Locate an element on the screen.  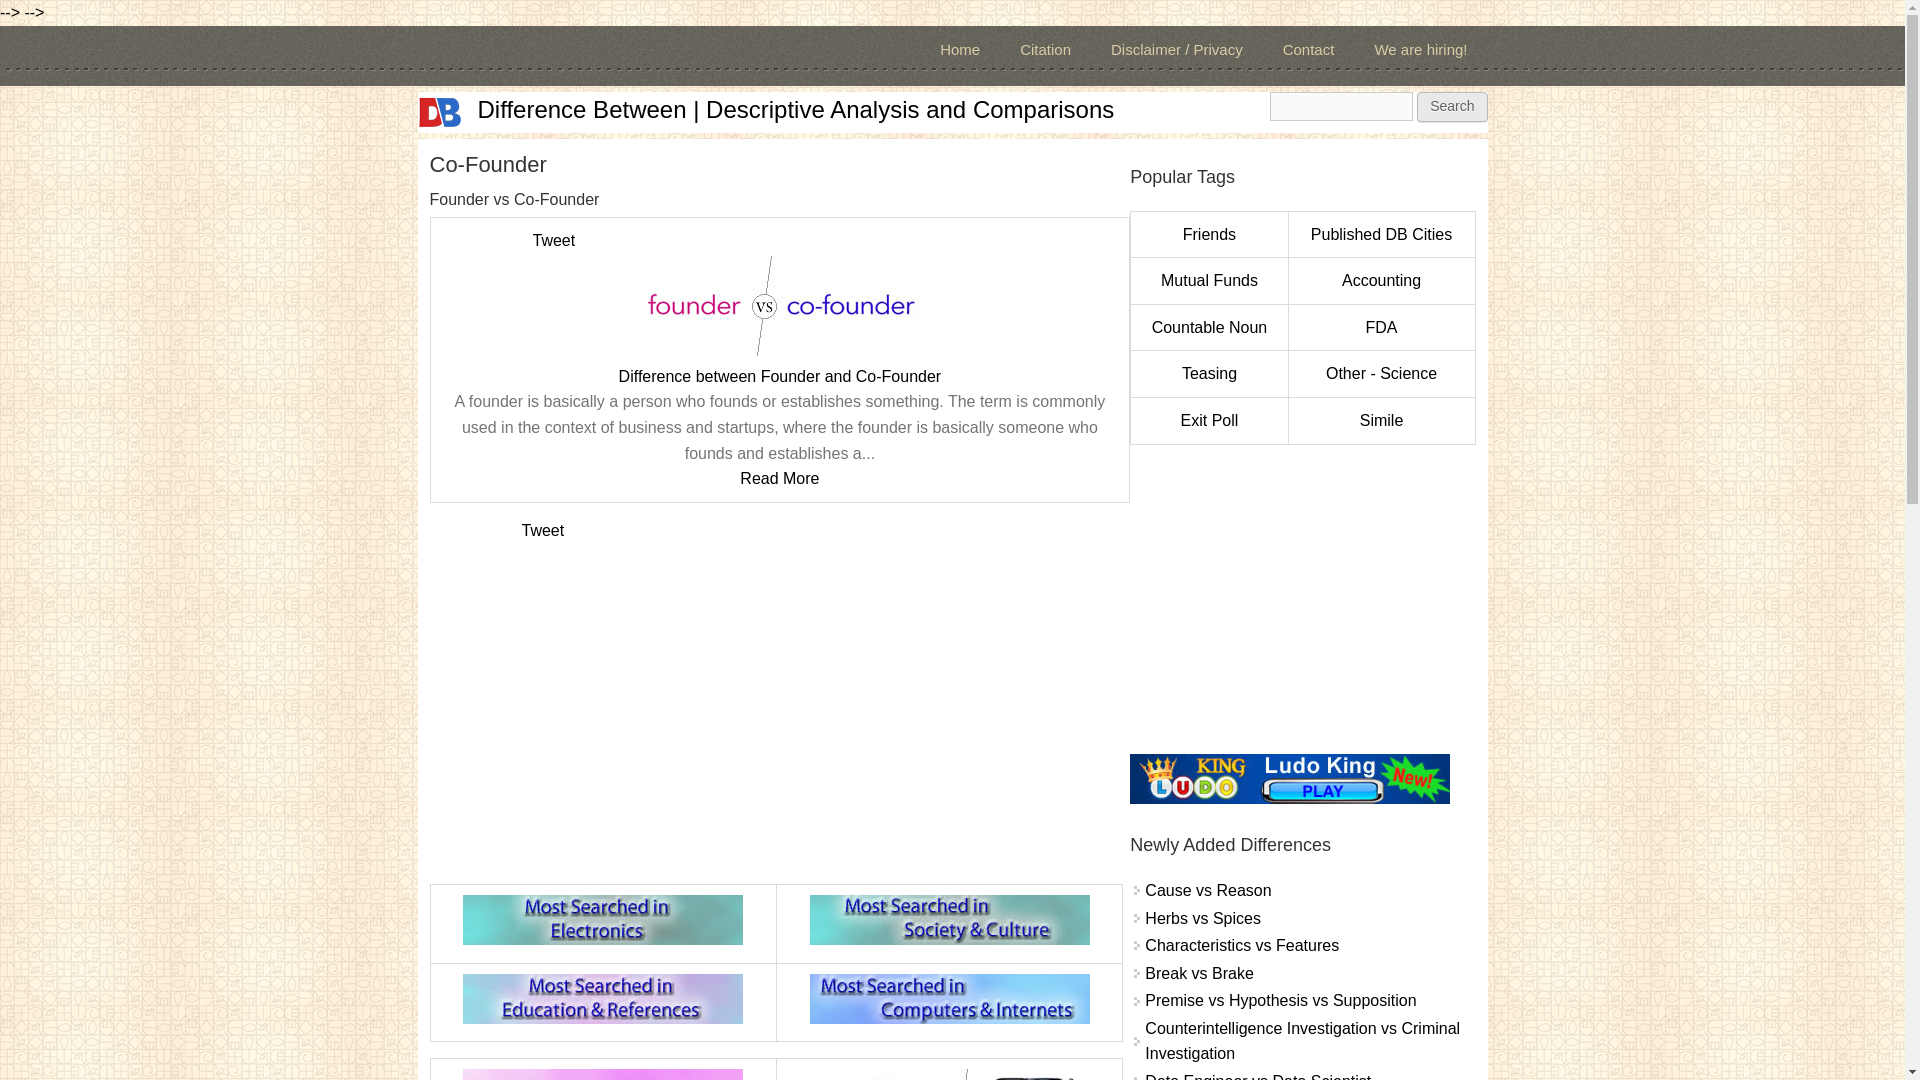
Premise vs Hypothesis vs Supposition is located at coordinates (1280, 1000).